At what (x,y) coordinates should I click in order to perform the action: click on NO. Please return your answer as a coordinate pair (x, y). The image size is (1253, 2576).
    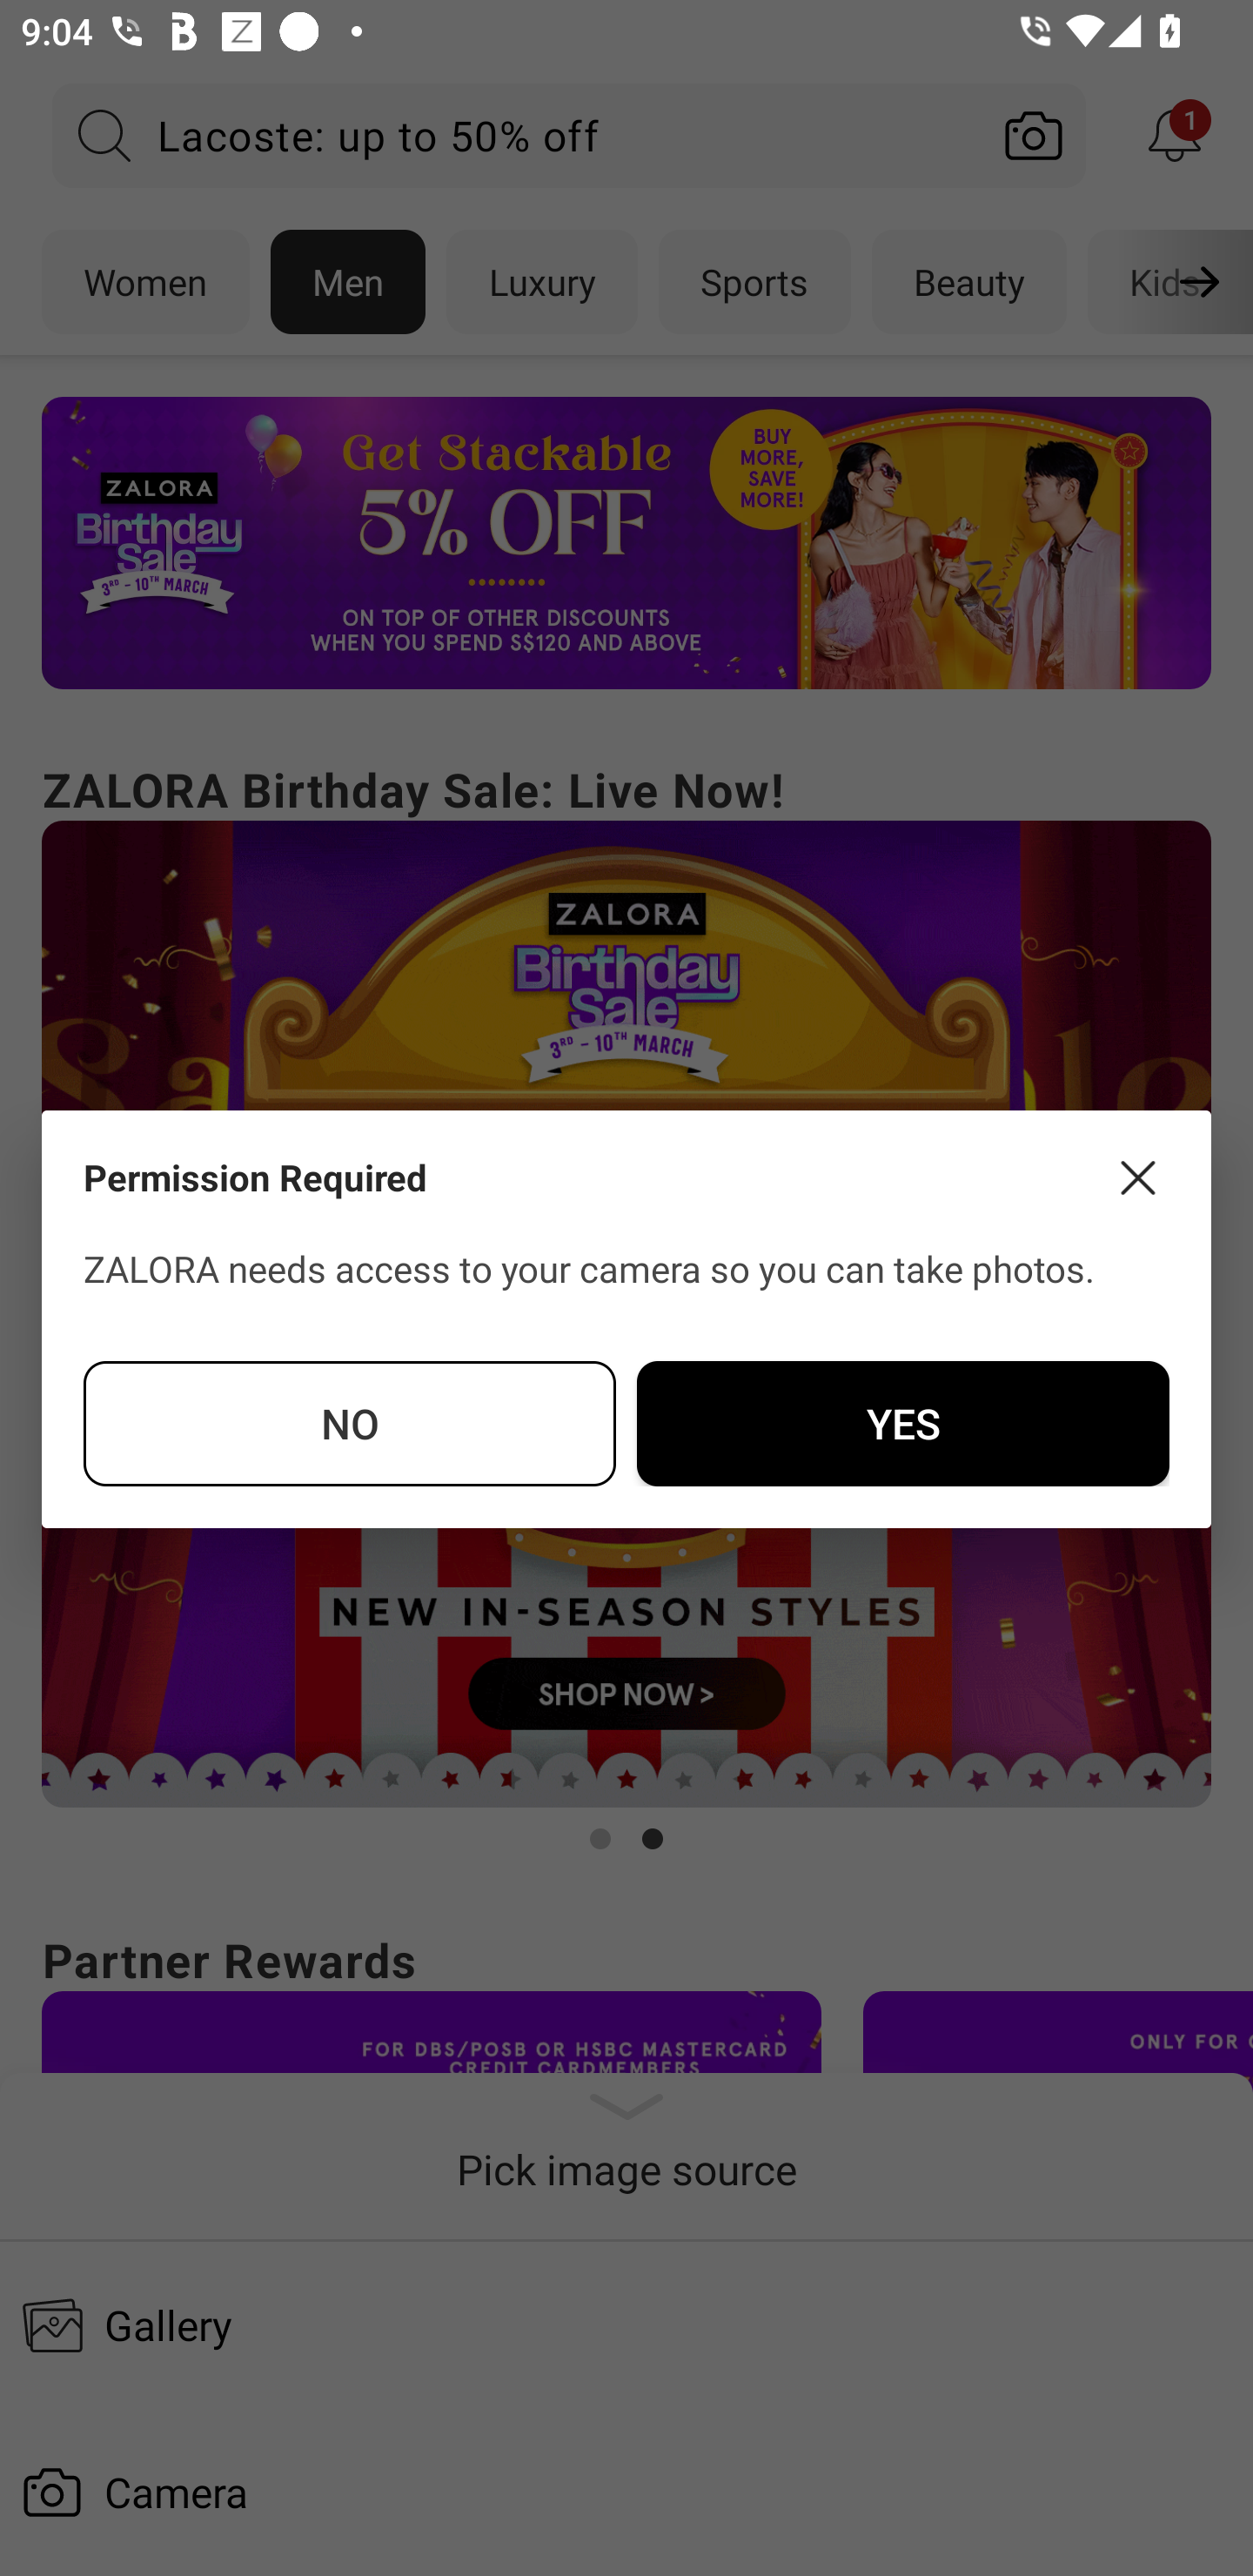
    Looking at the image, I should click on (350, 1422).